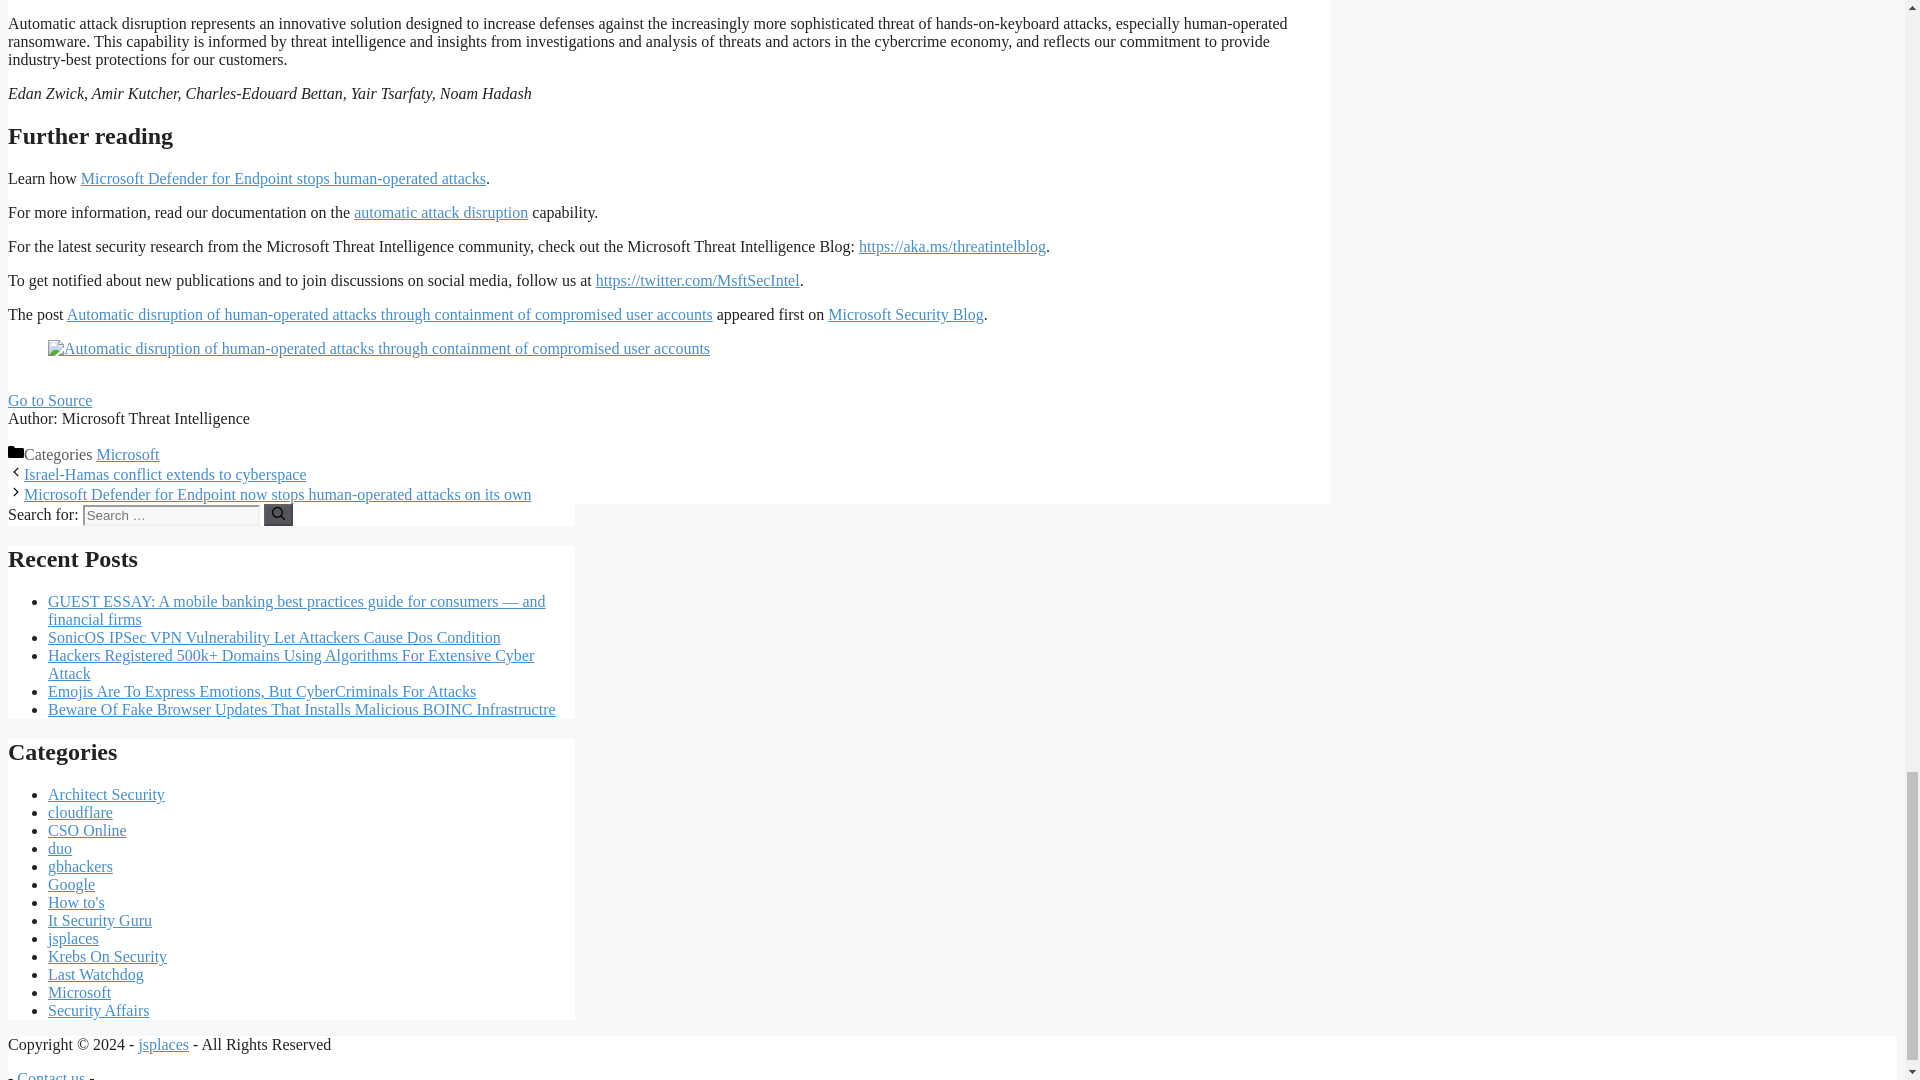 The width and height of the screenshot is (1920, 1080). Describe the element at coordinates (80, 812) in the screenshot. I see `cloudflare` at that location.